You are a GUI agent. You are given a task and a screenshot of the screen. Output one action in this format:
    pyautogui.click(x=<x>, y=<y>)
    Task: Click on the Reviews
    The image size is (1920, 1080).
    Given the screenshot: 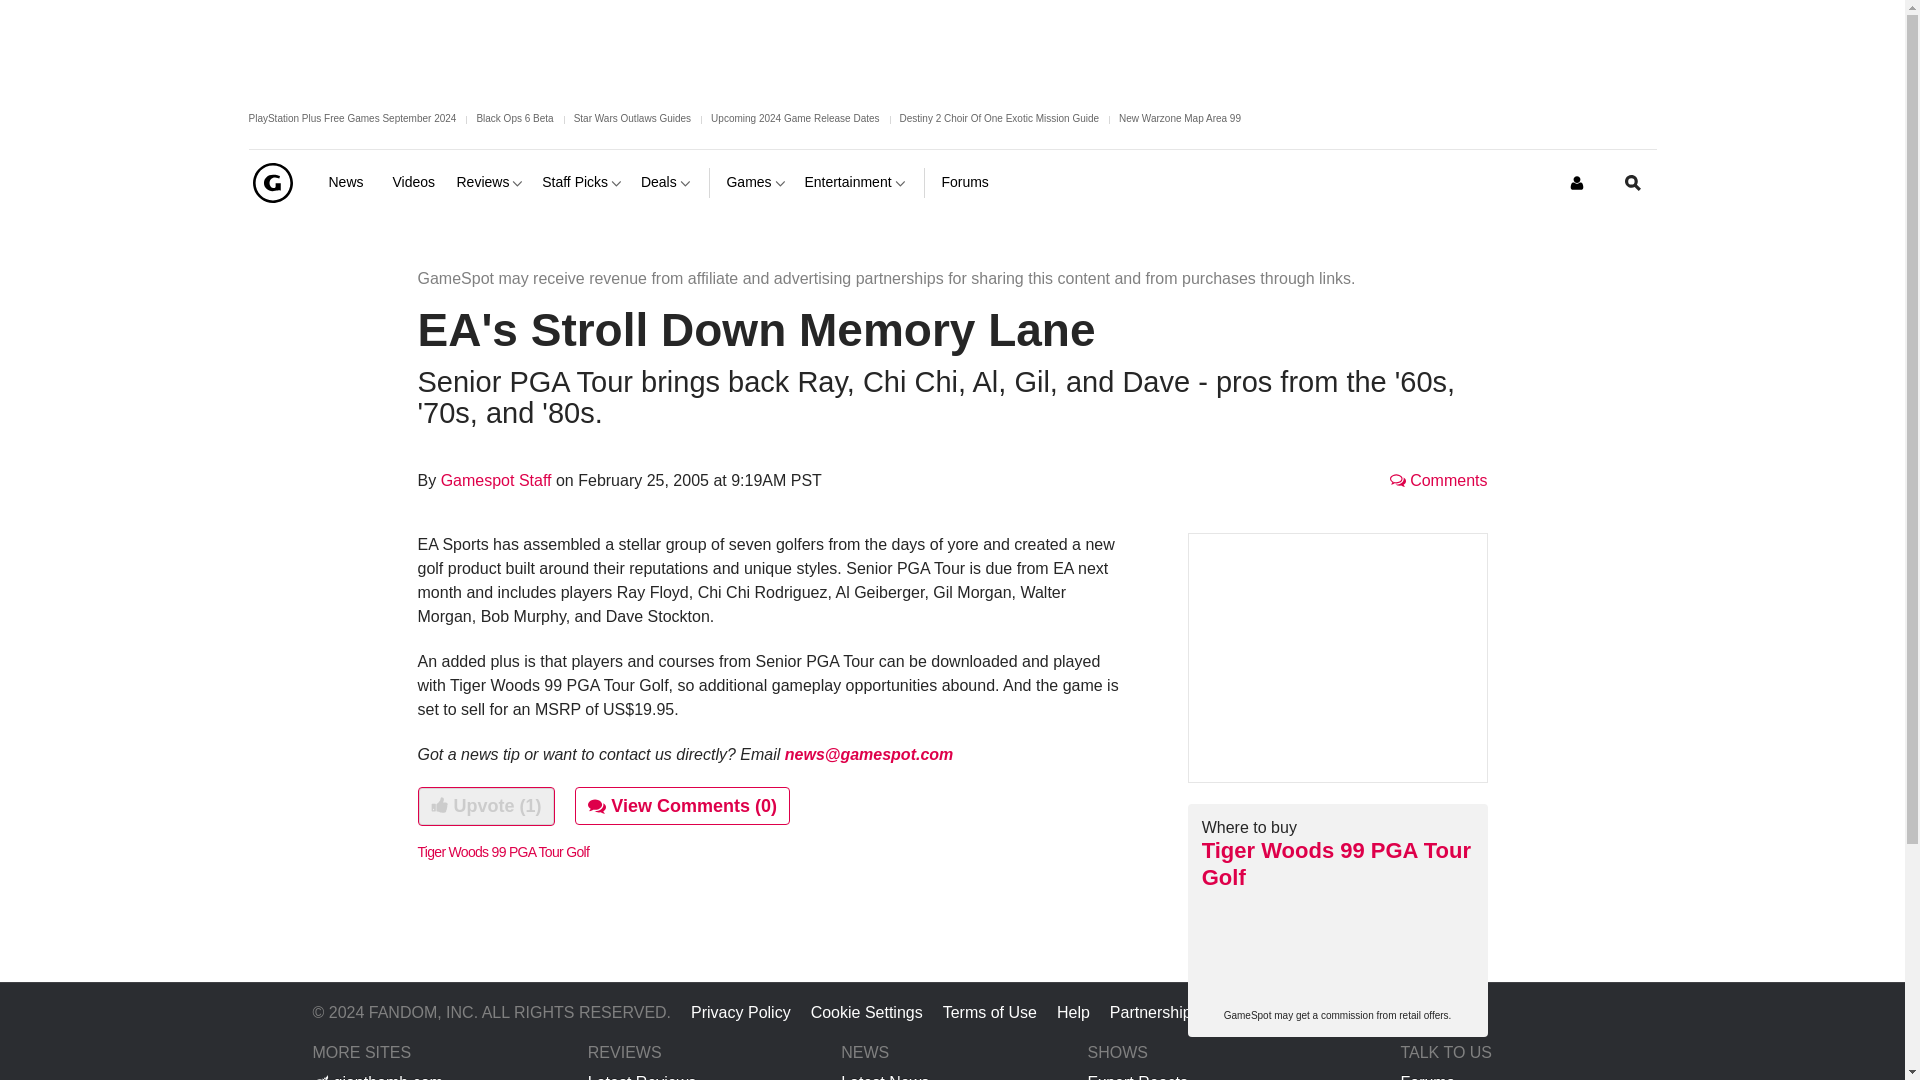 What is the action you would take?
    pyautogui.click(x=491, y=182)
    